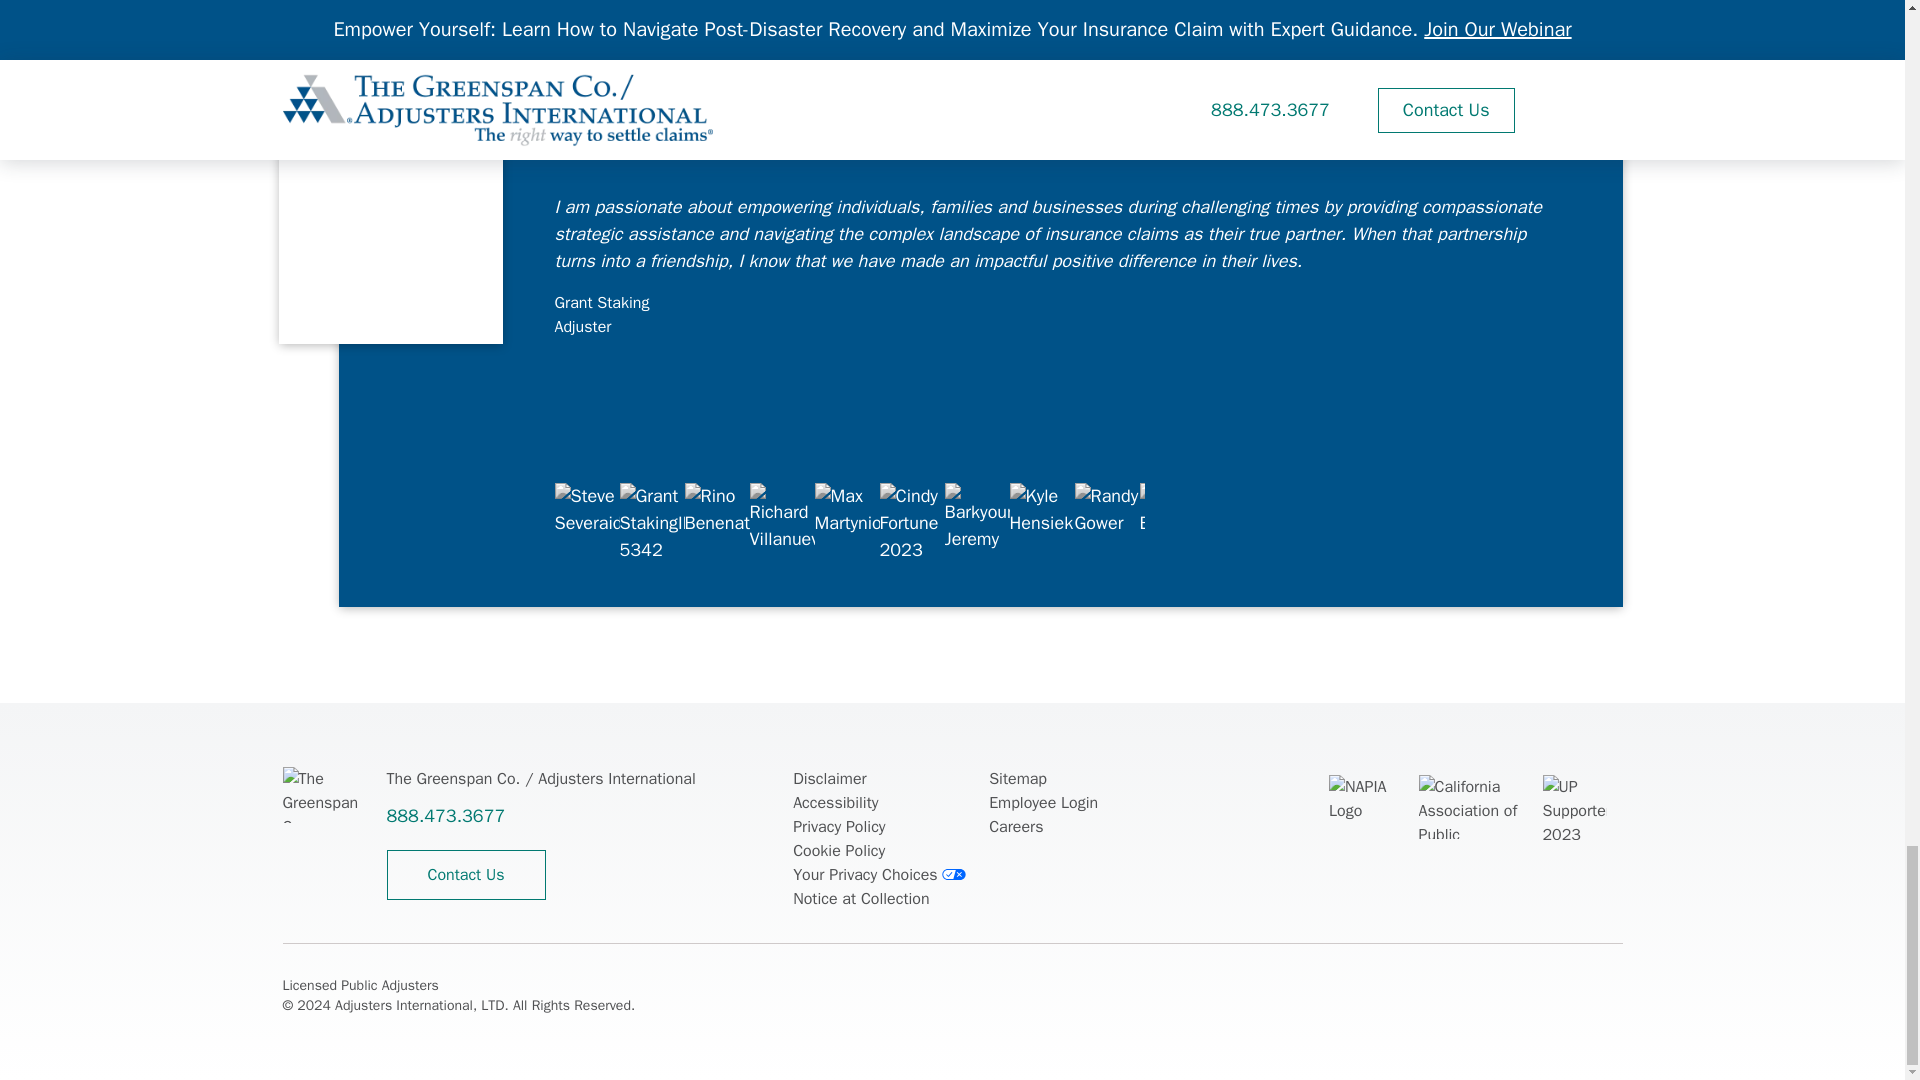 The height and width of the screenshot is (1080, 1920). I want to click on Cookie Policy, so click(838, 850).